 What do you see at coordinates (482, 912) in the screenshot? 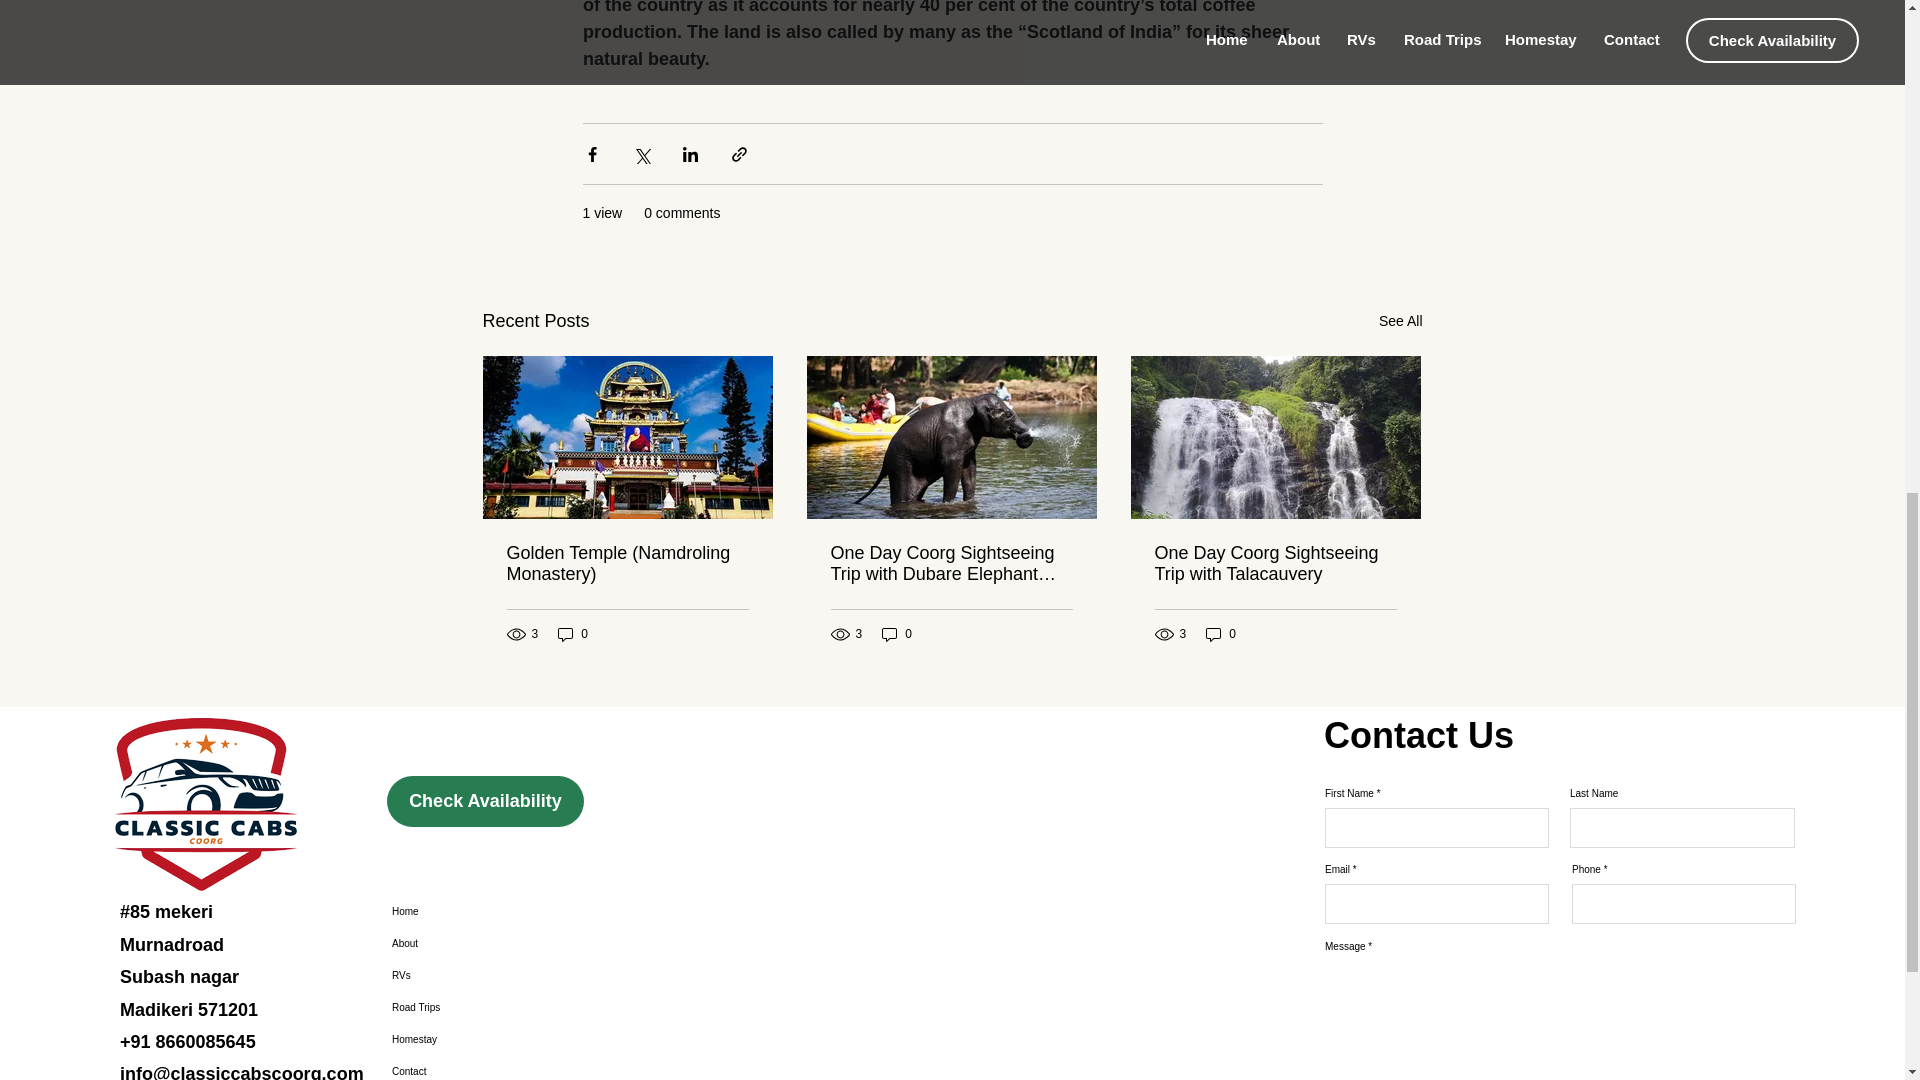
I see `Home` at bounding box center [482, 912].